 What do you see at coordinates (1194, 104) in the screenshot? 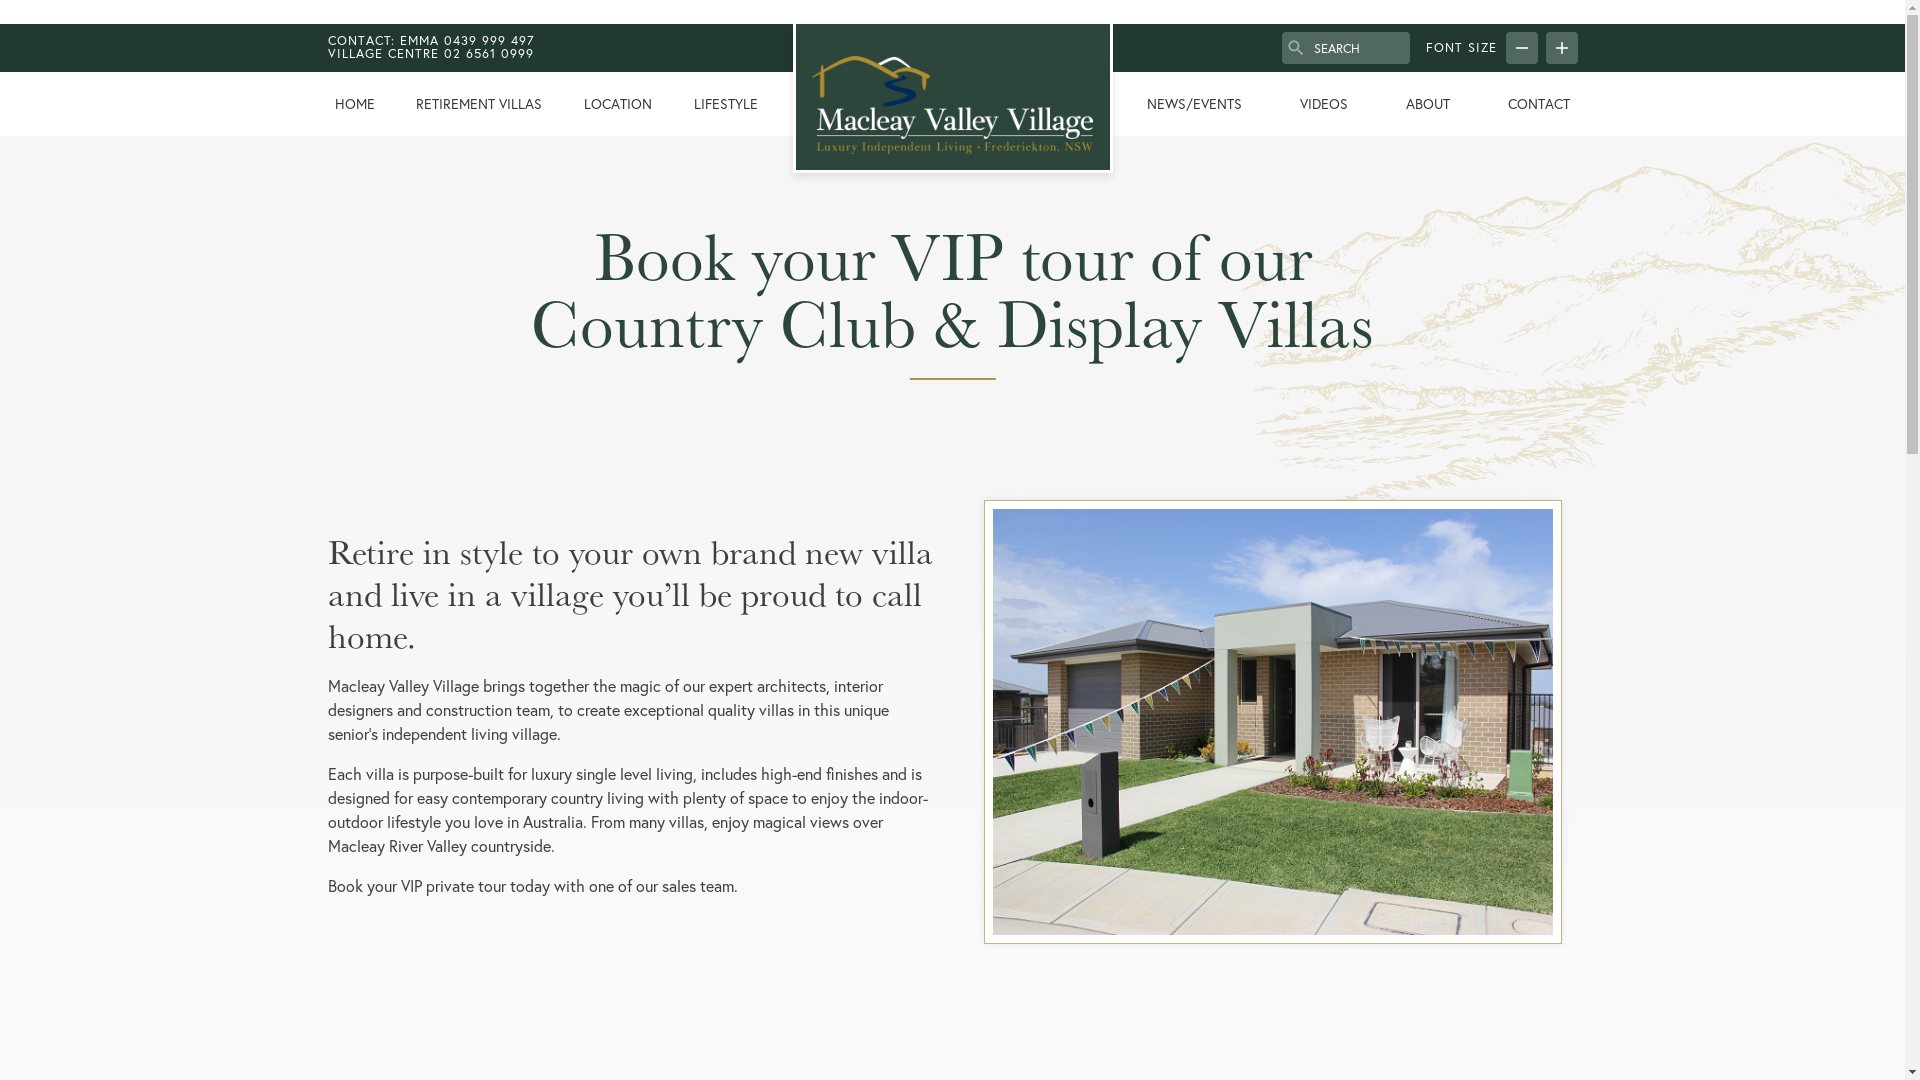
I see `NEWS/EVENTS` at bounding box center [1194, 104].